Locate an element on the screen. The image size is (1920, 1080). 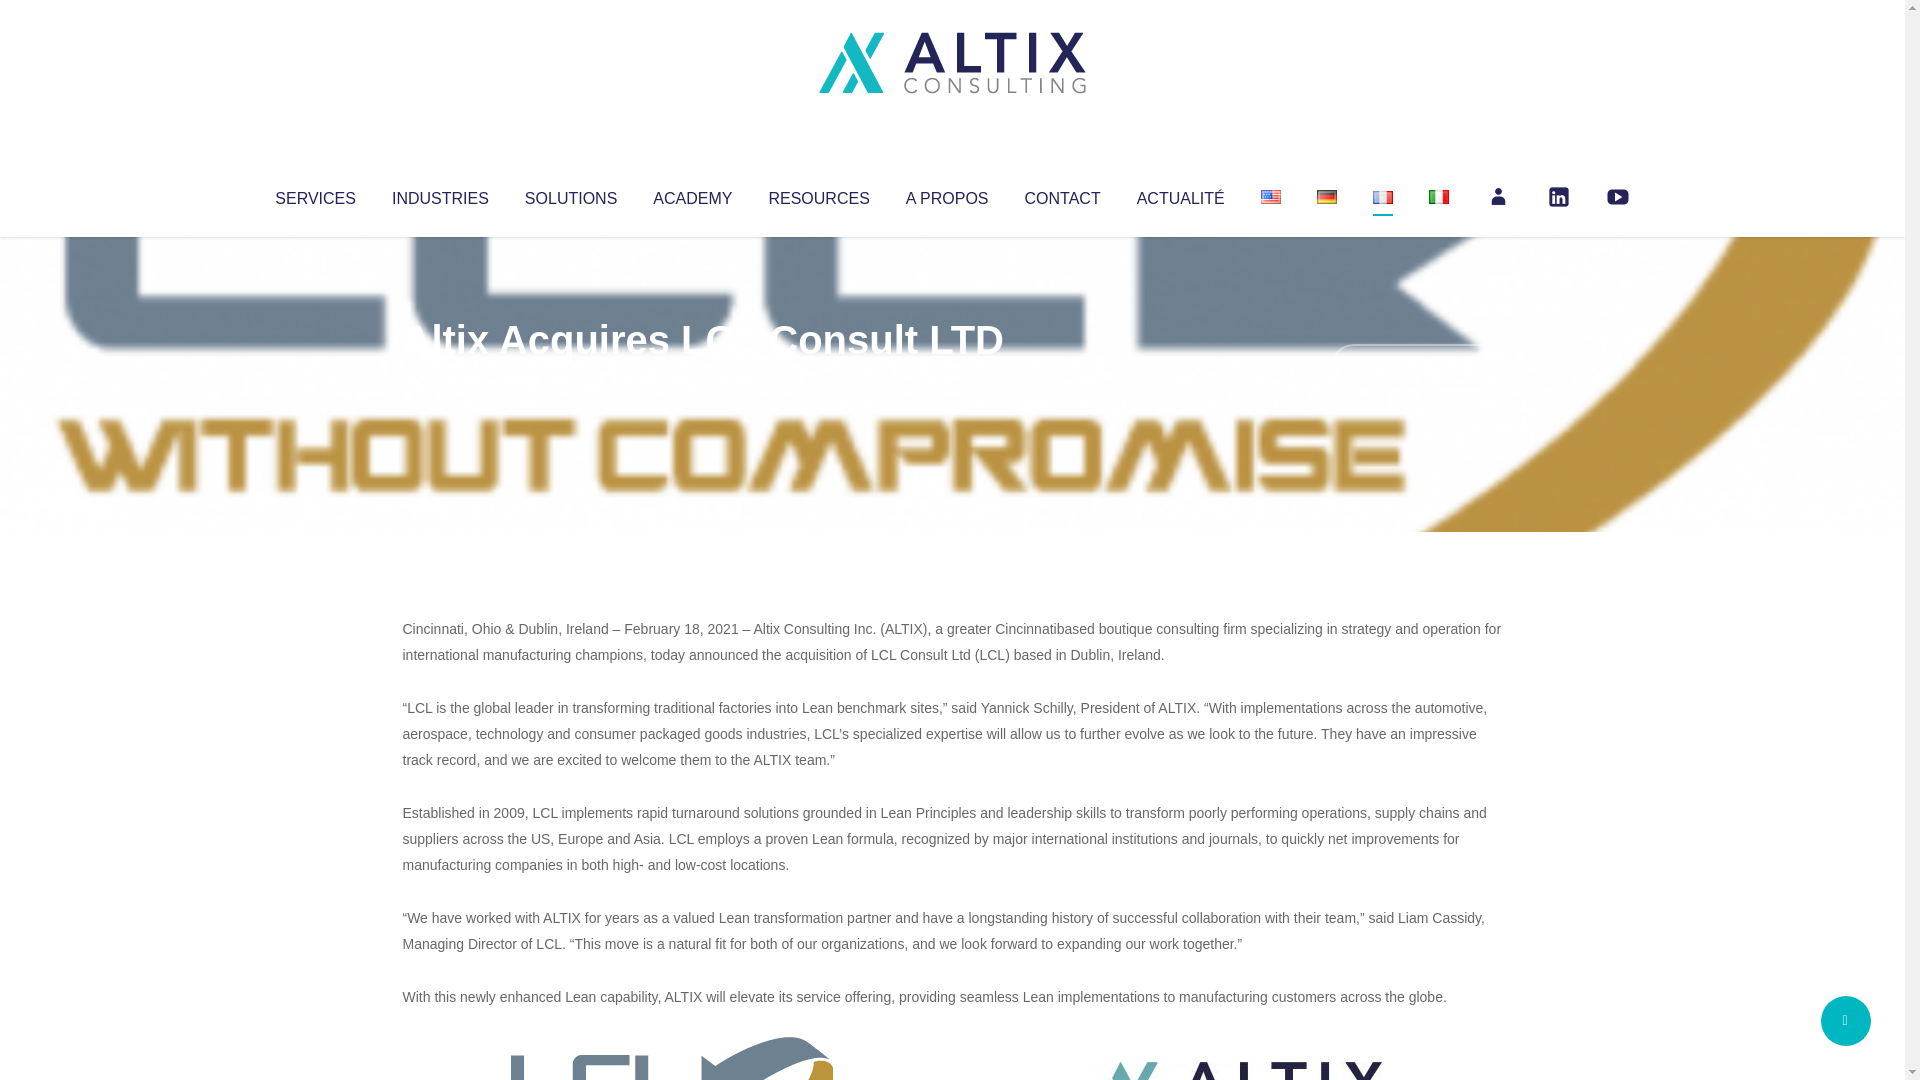
Altix is located at coordinates (440, 380).